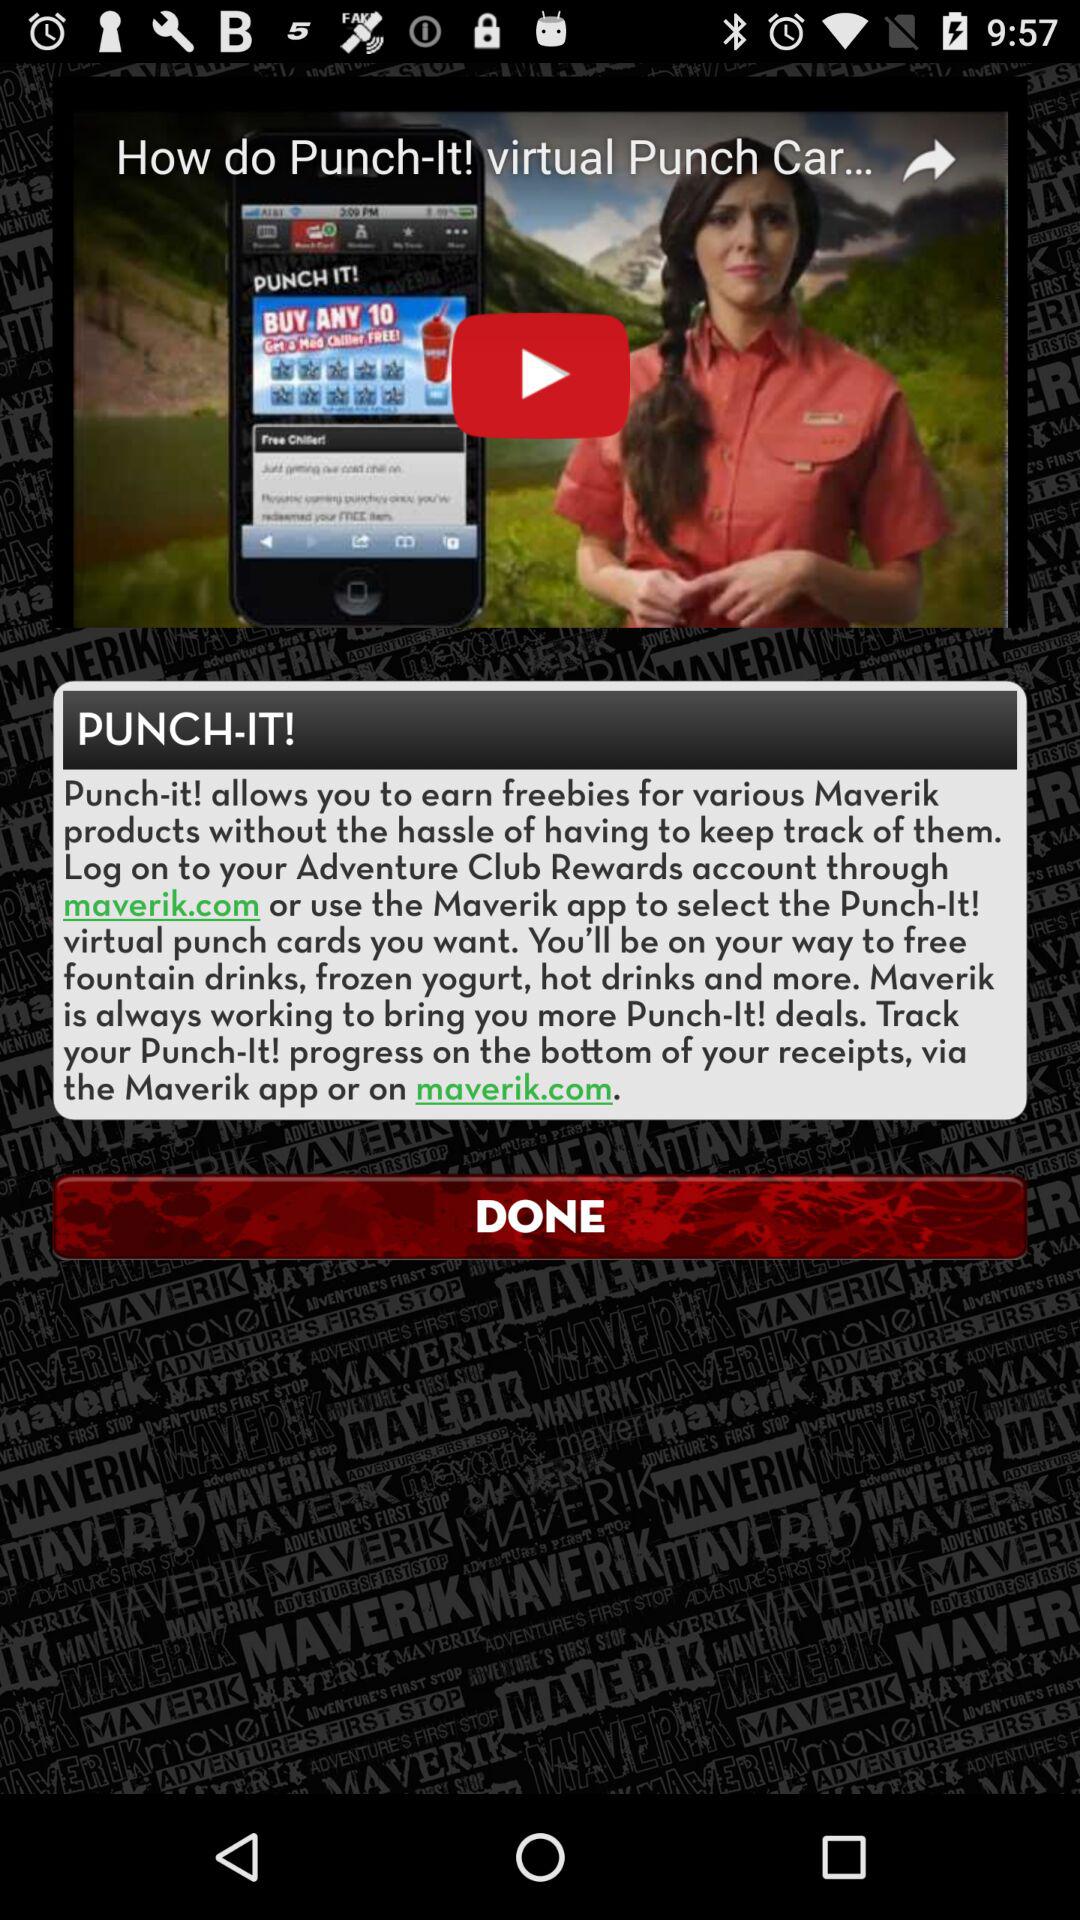 The height and width of the screenshot is (1920, 1080). I want to click on flip to the done, so click(540, 1216).